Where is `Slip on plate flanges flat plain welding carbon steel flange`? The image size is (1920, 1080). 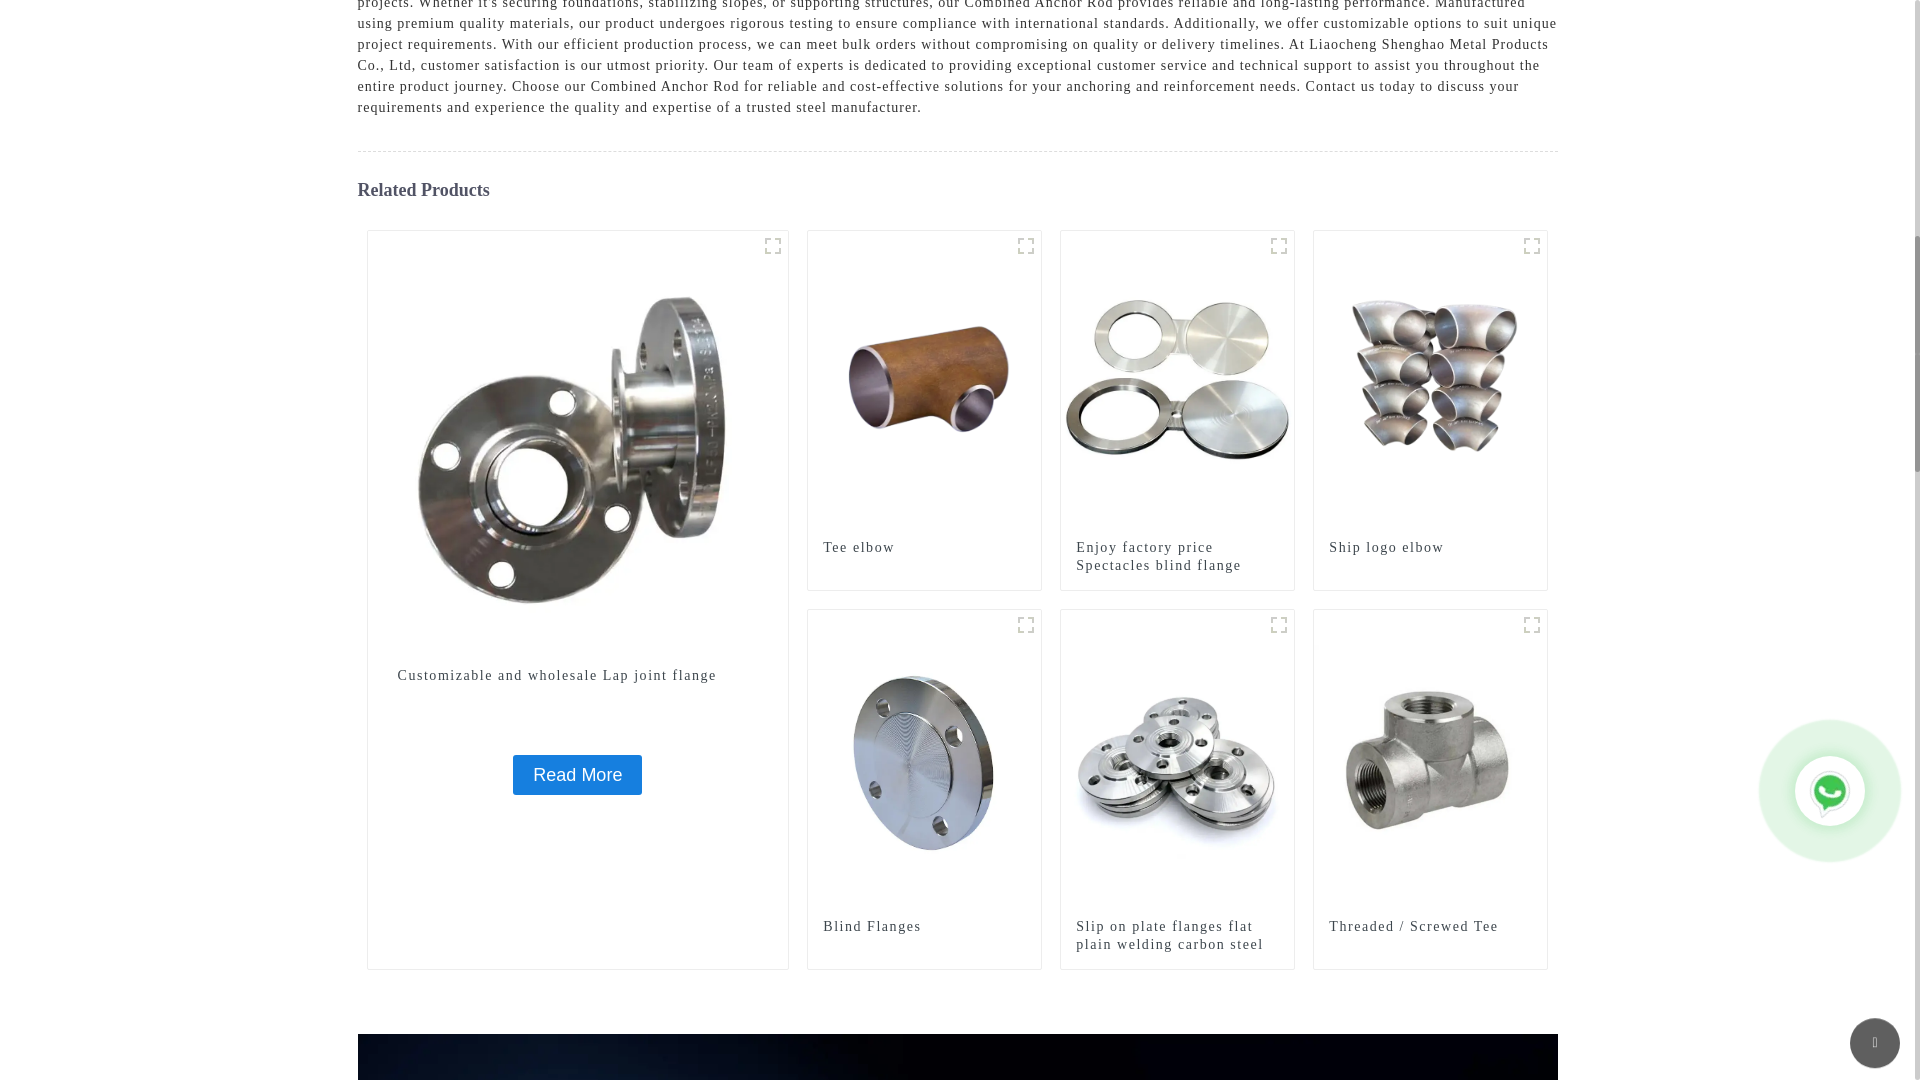 Slip on plate flanges flat plain welding carbon steel flange is located at coordinates (1176, 945).